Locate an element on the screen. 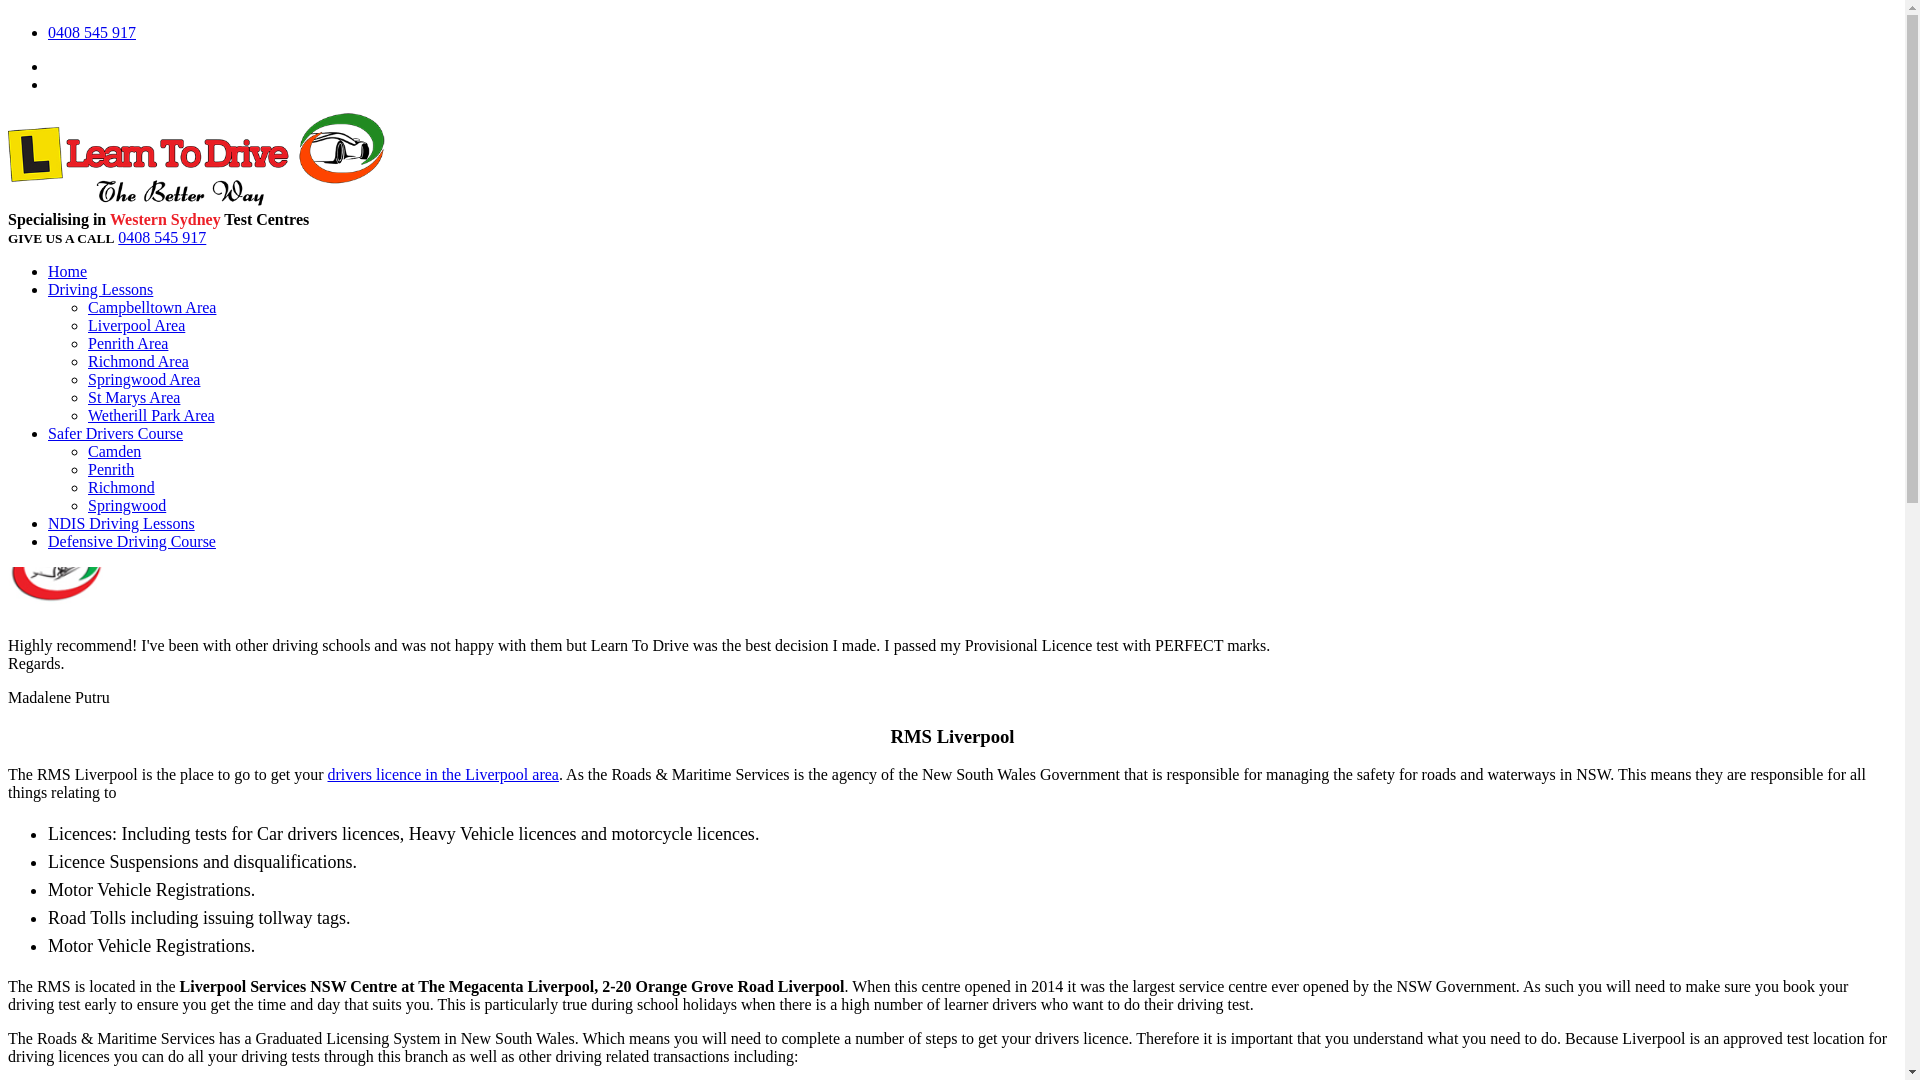 This screenshot has width=1920, height=1080. Richmond is located at coordinates (122, 488).